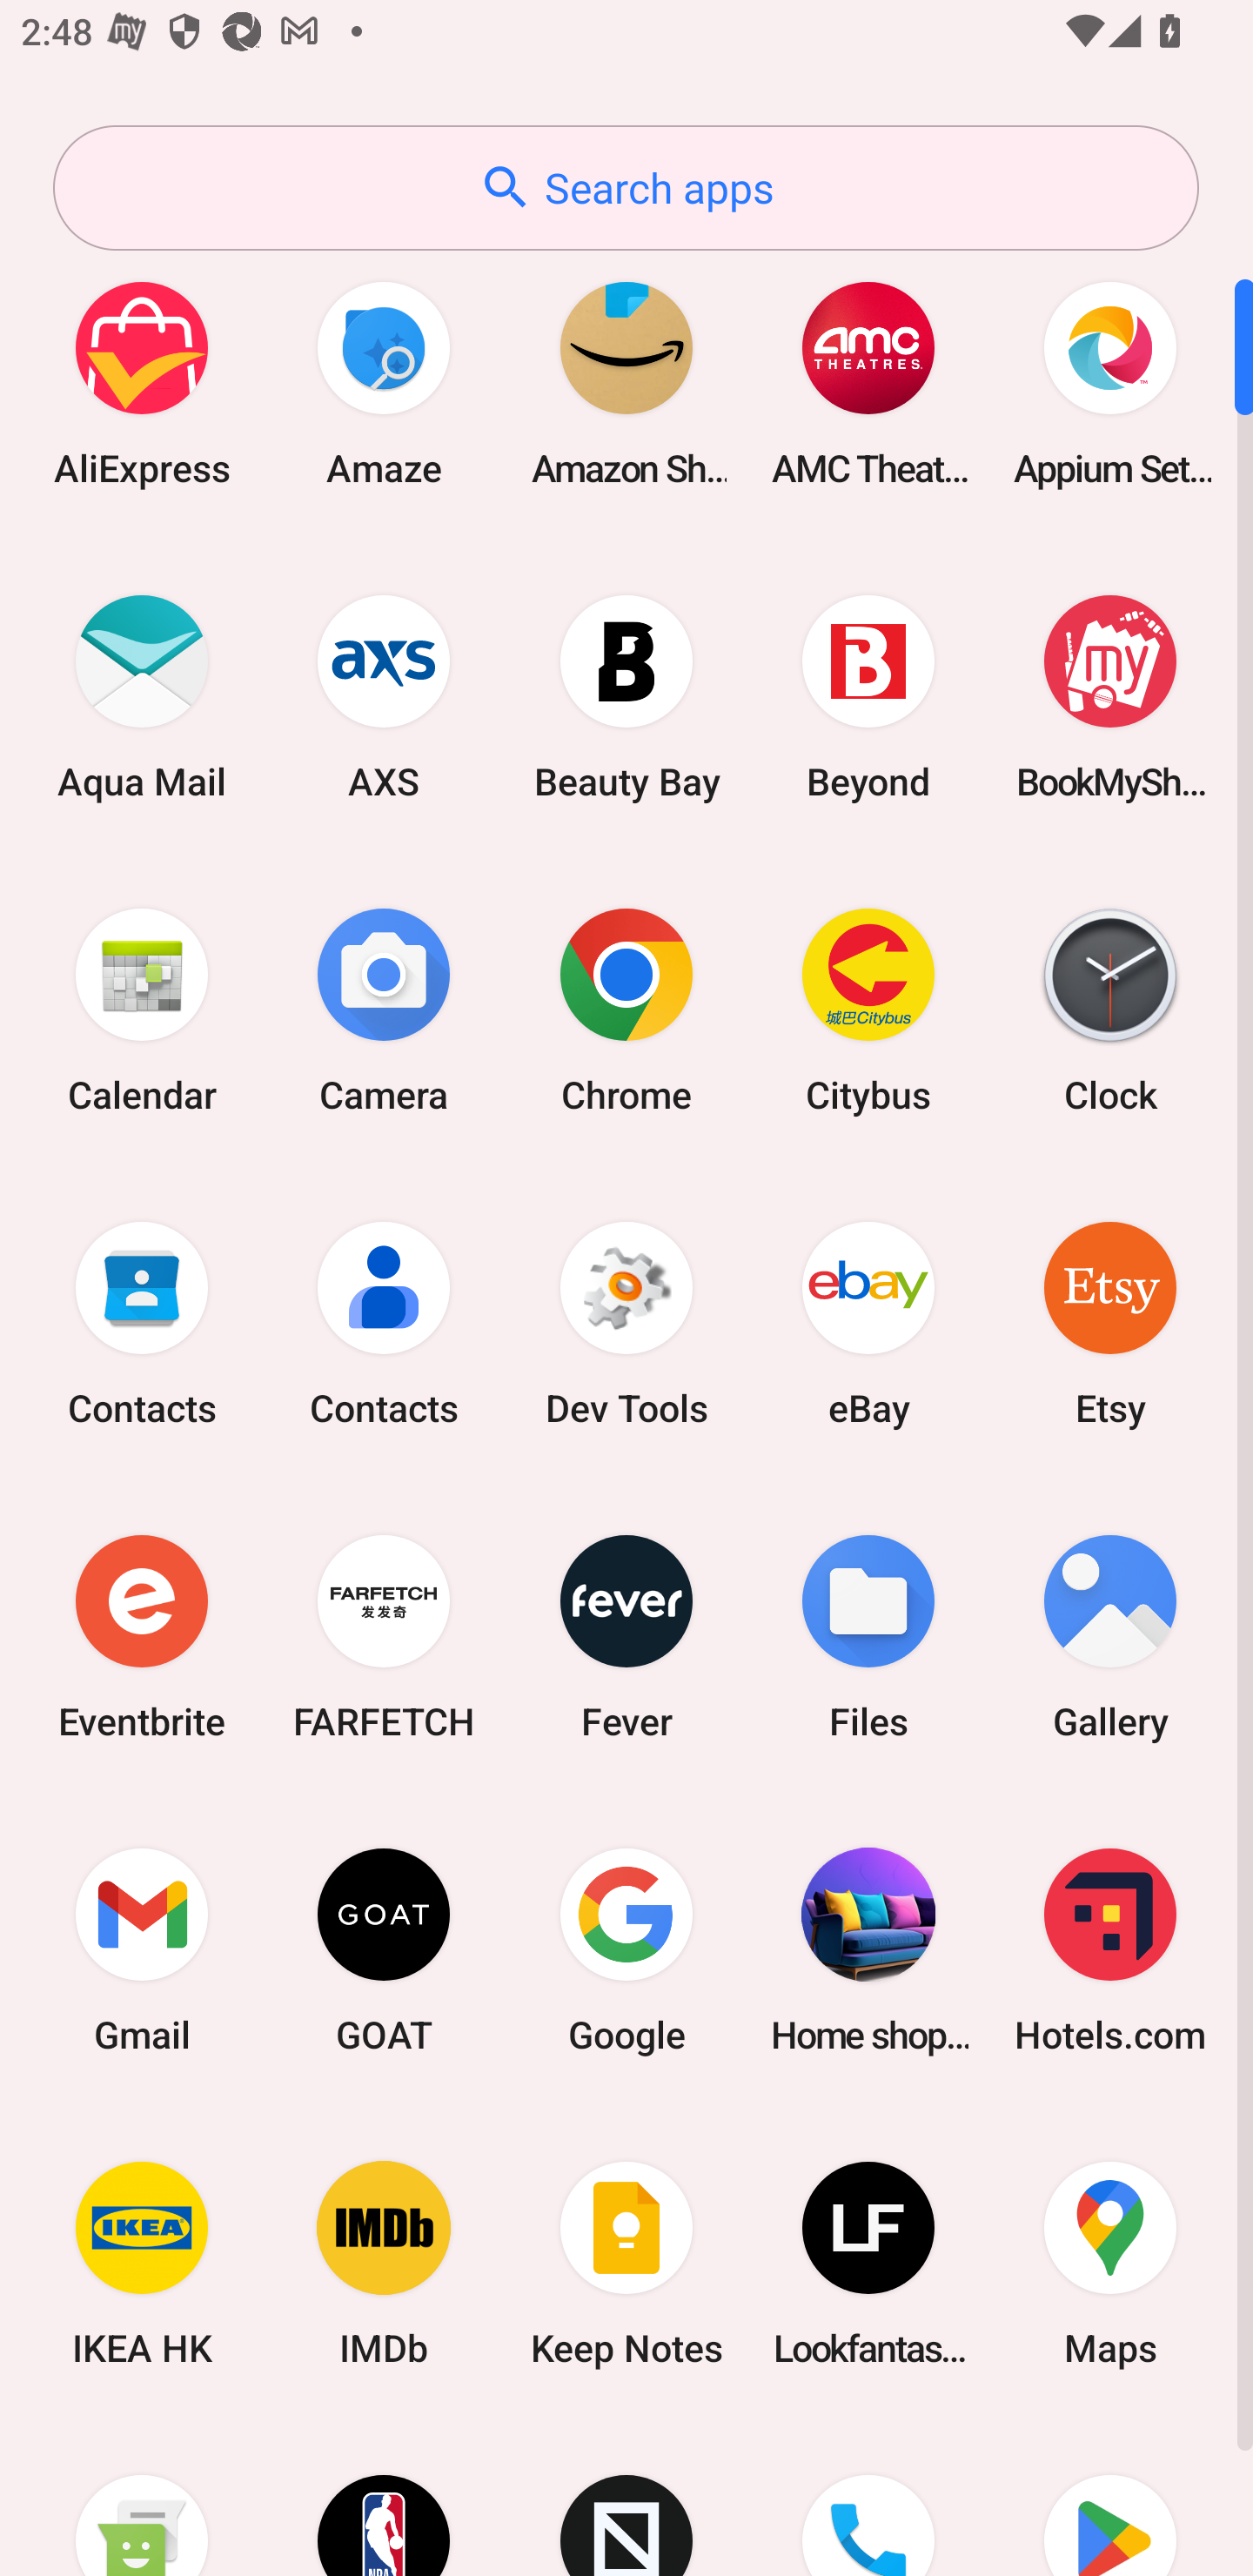  I want to click on Fever, so click(626, 1636).